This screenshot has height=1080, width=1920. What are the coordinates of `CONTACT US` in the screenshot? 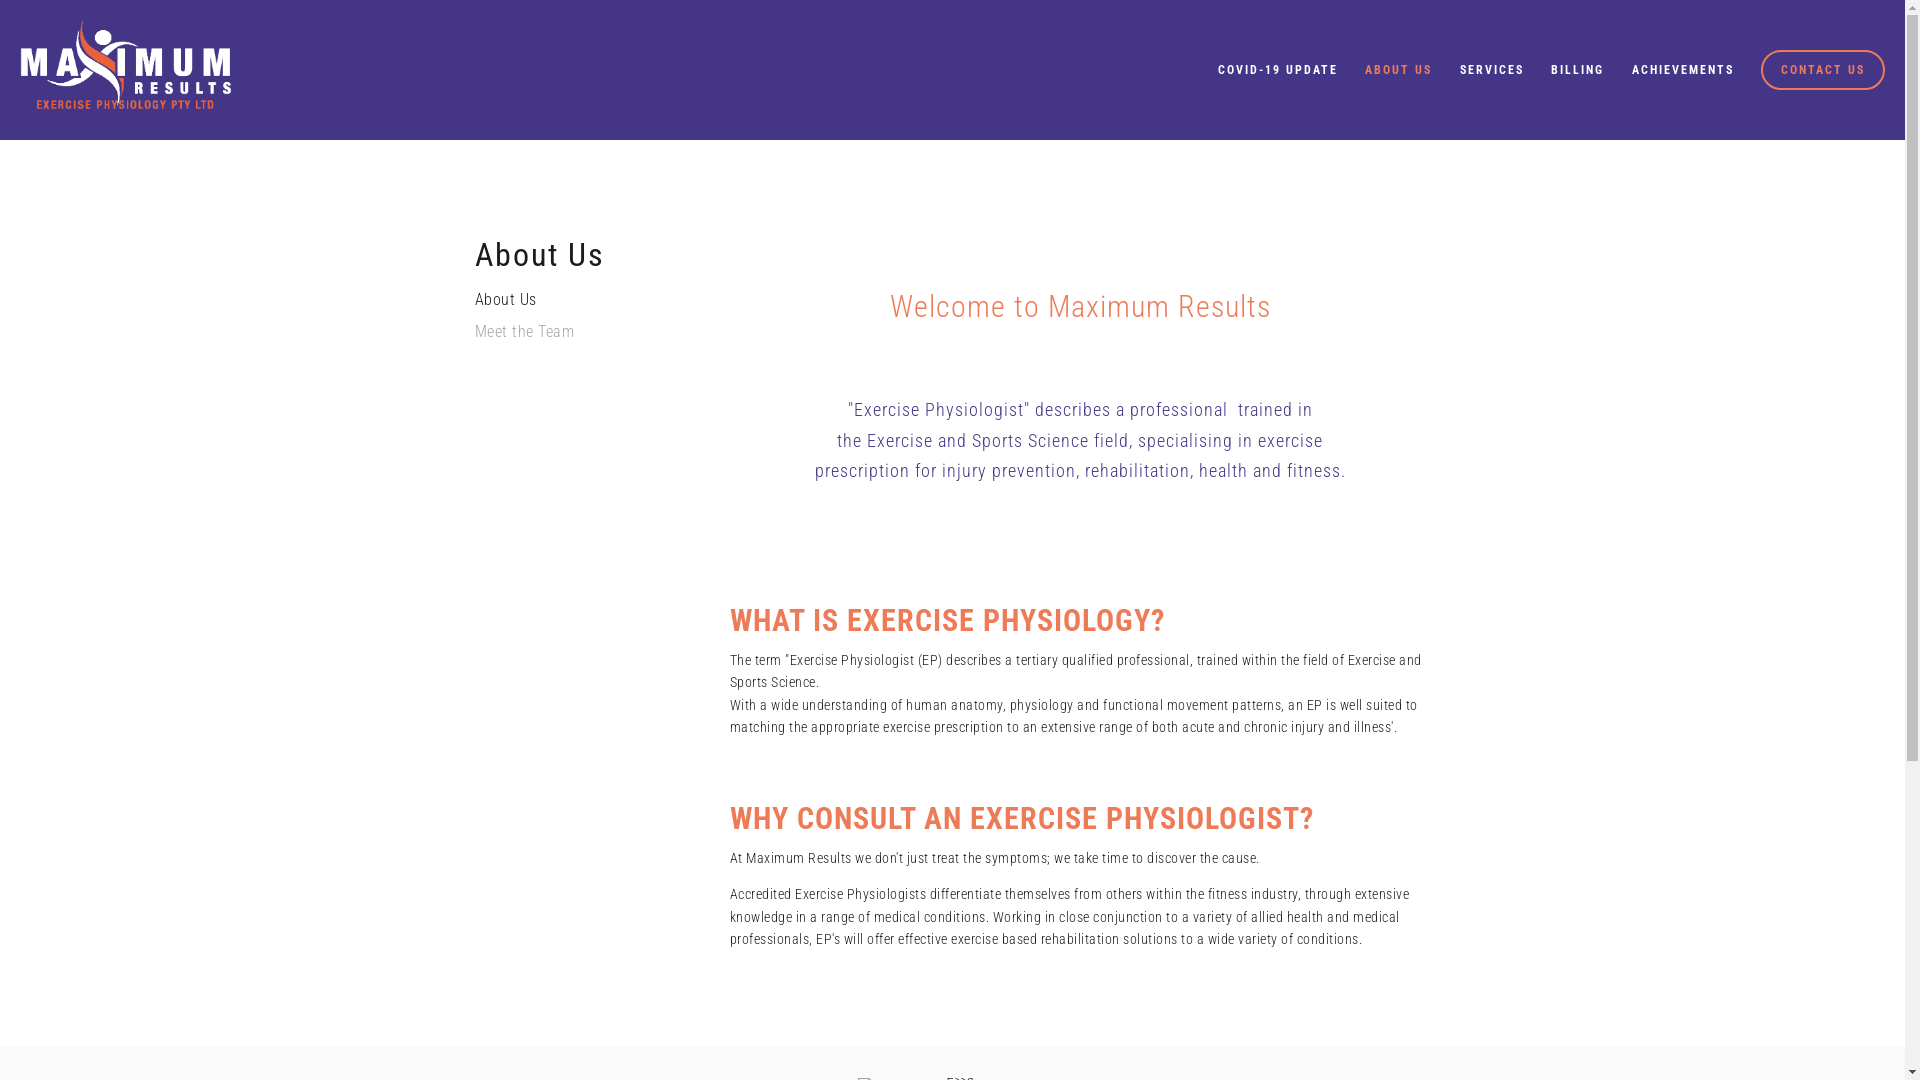 It's located at (1823, 70).